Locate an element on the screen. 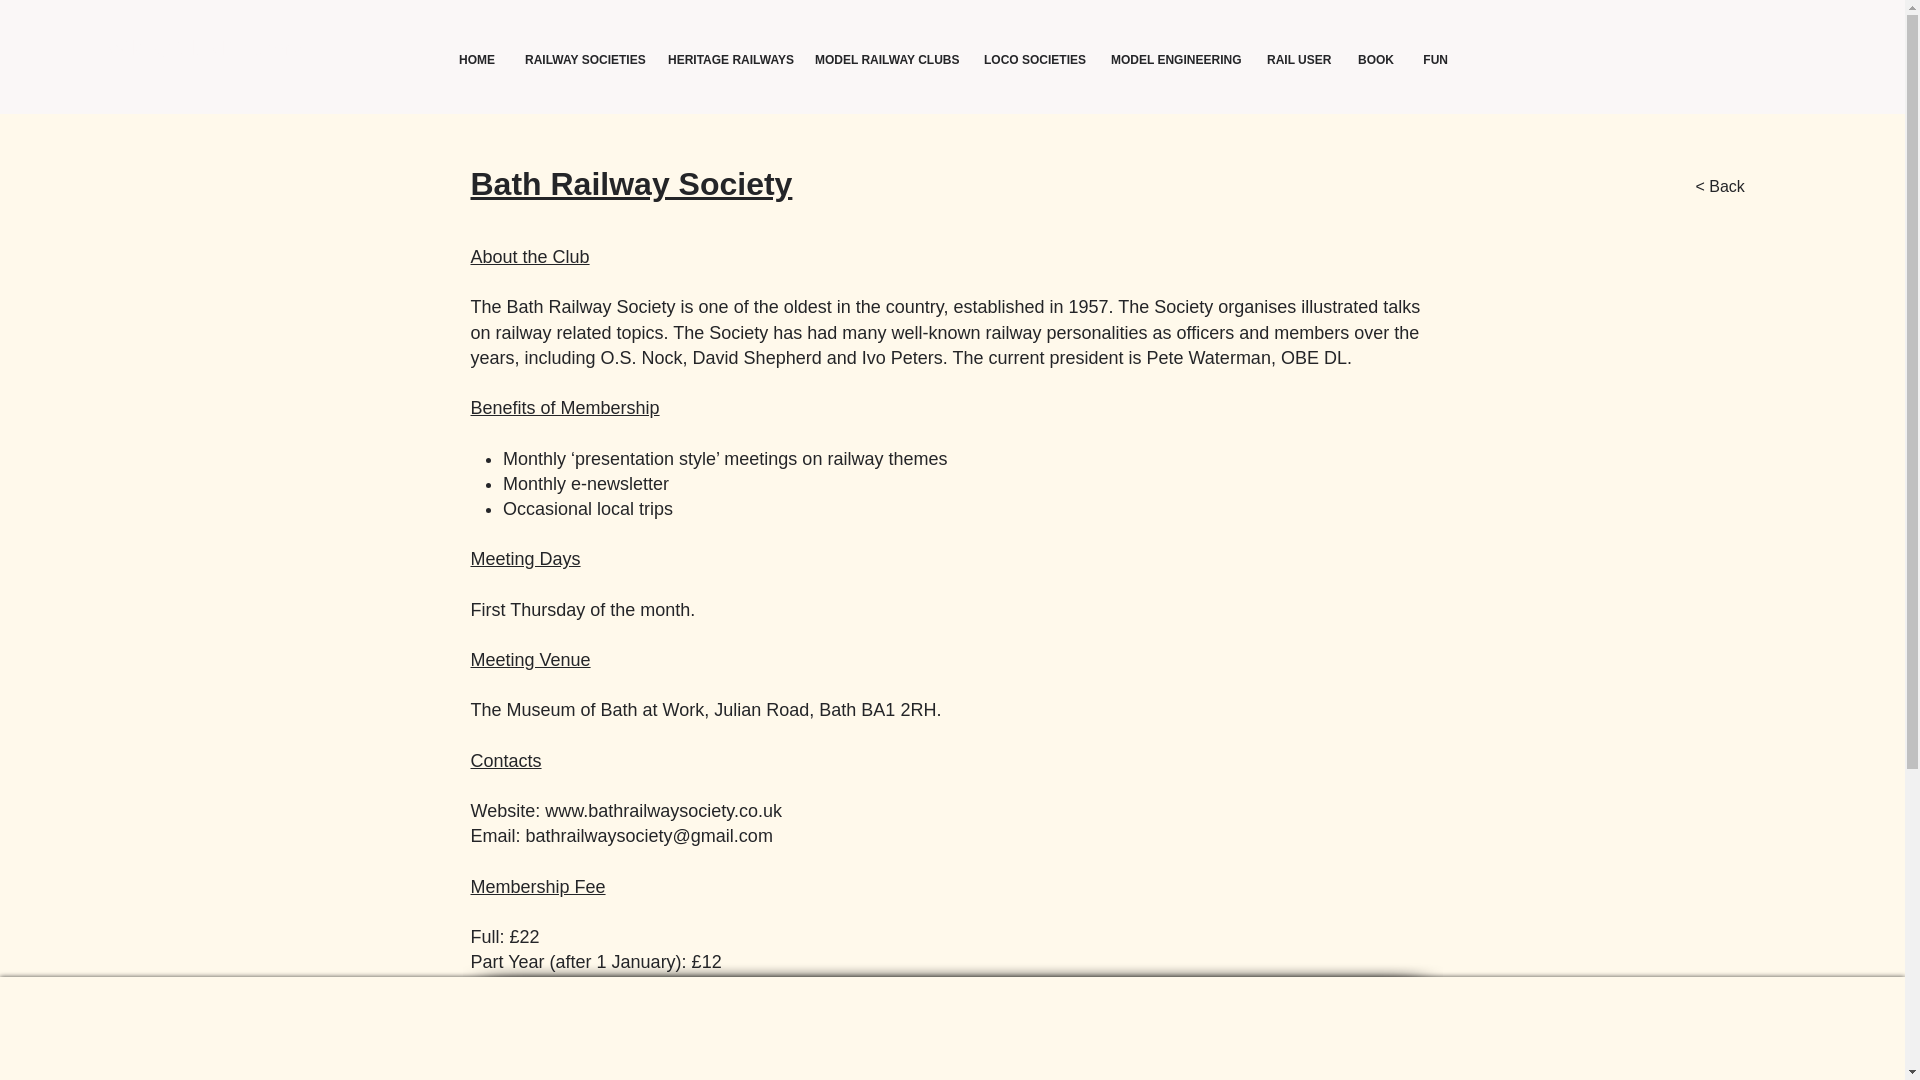 This screenshot has width=1920, height=1080. RAILWAY SOCIETIES is located at coordinates (580, 60).